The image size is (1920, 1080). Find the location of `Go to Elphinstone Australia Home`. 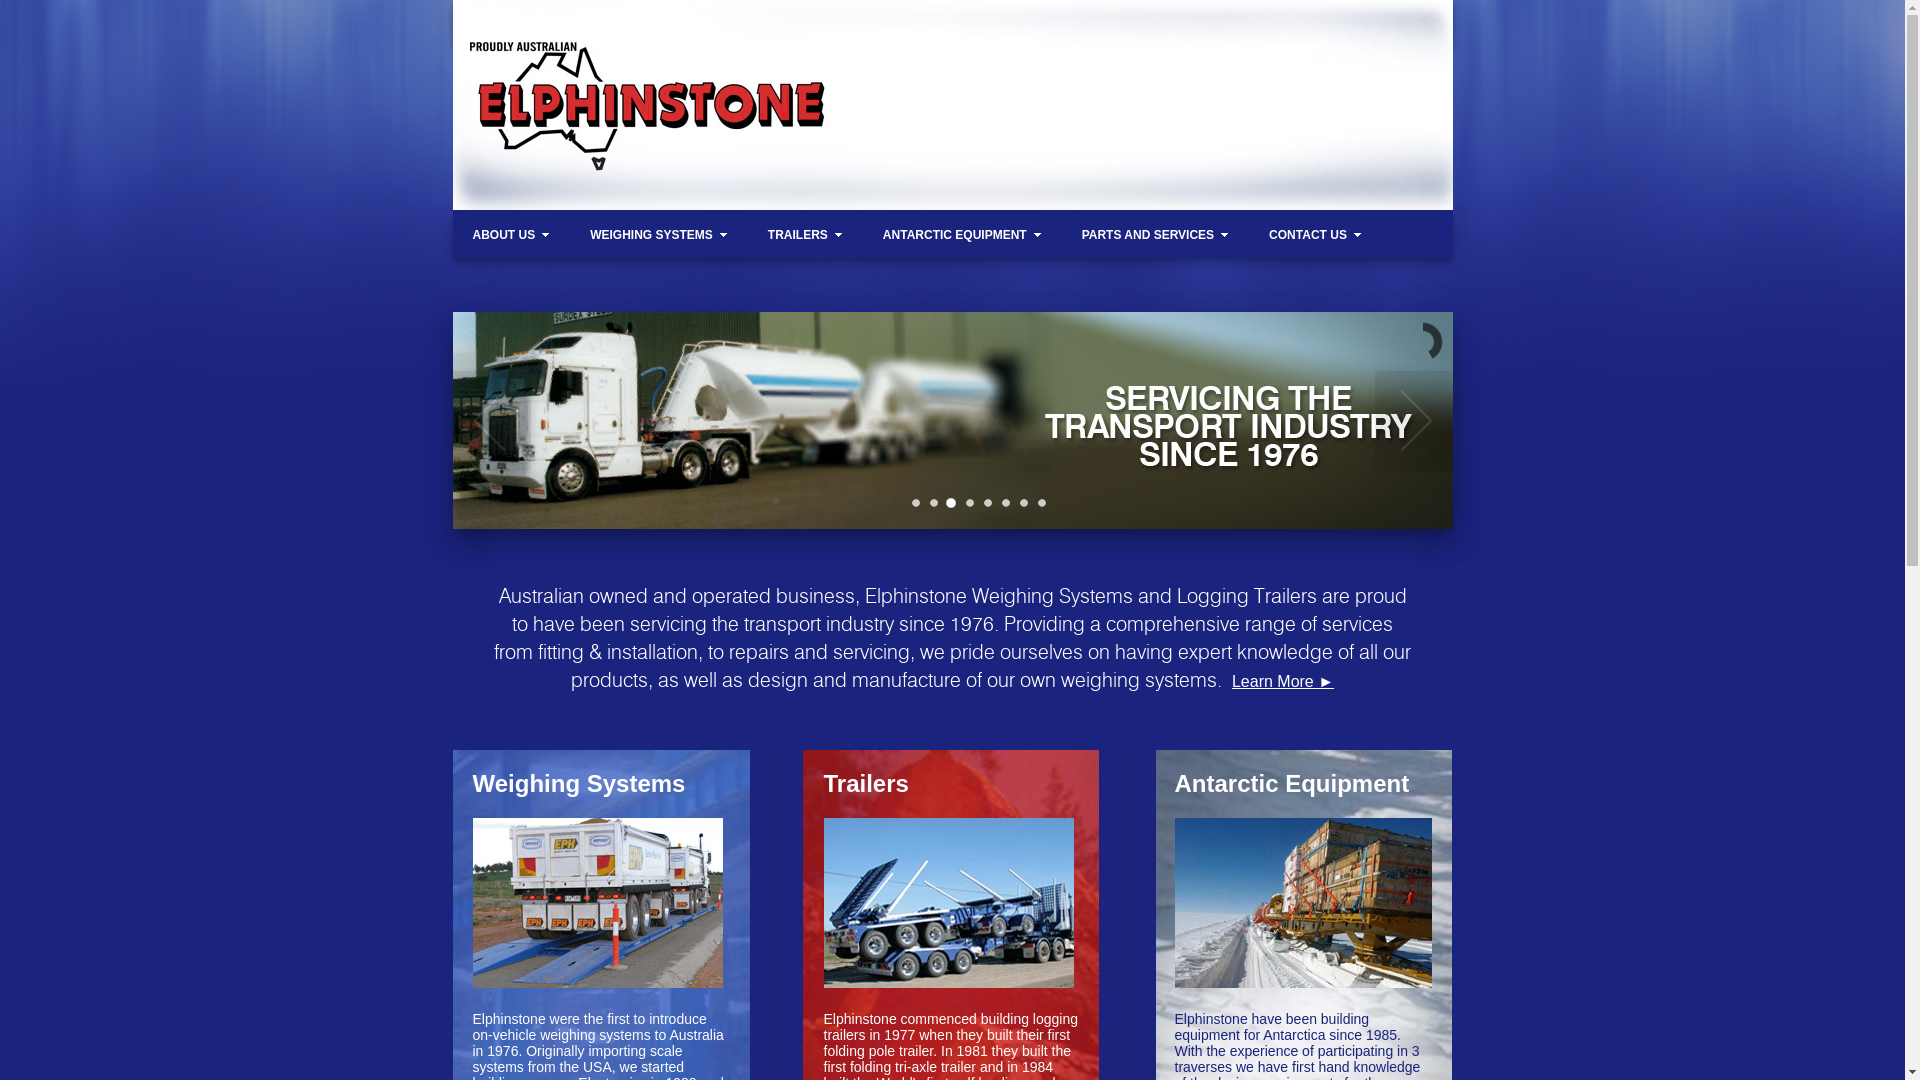

Go to Elphinstone Australia Home is located at coordinates (640, 89).